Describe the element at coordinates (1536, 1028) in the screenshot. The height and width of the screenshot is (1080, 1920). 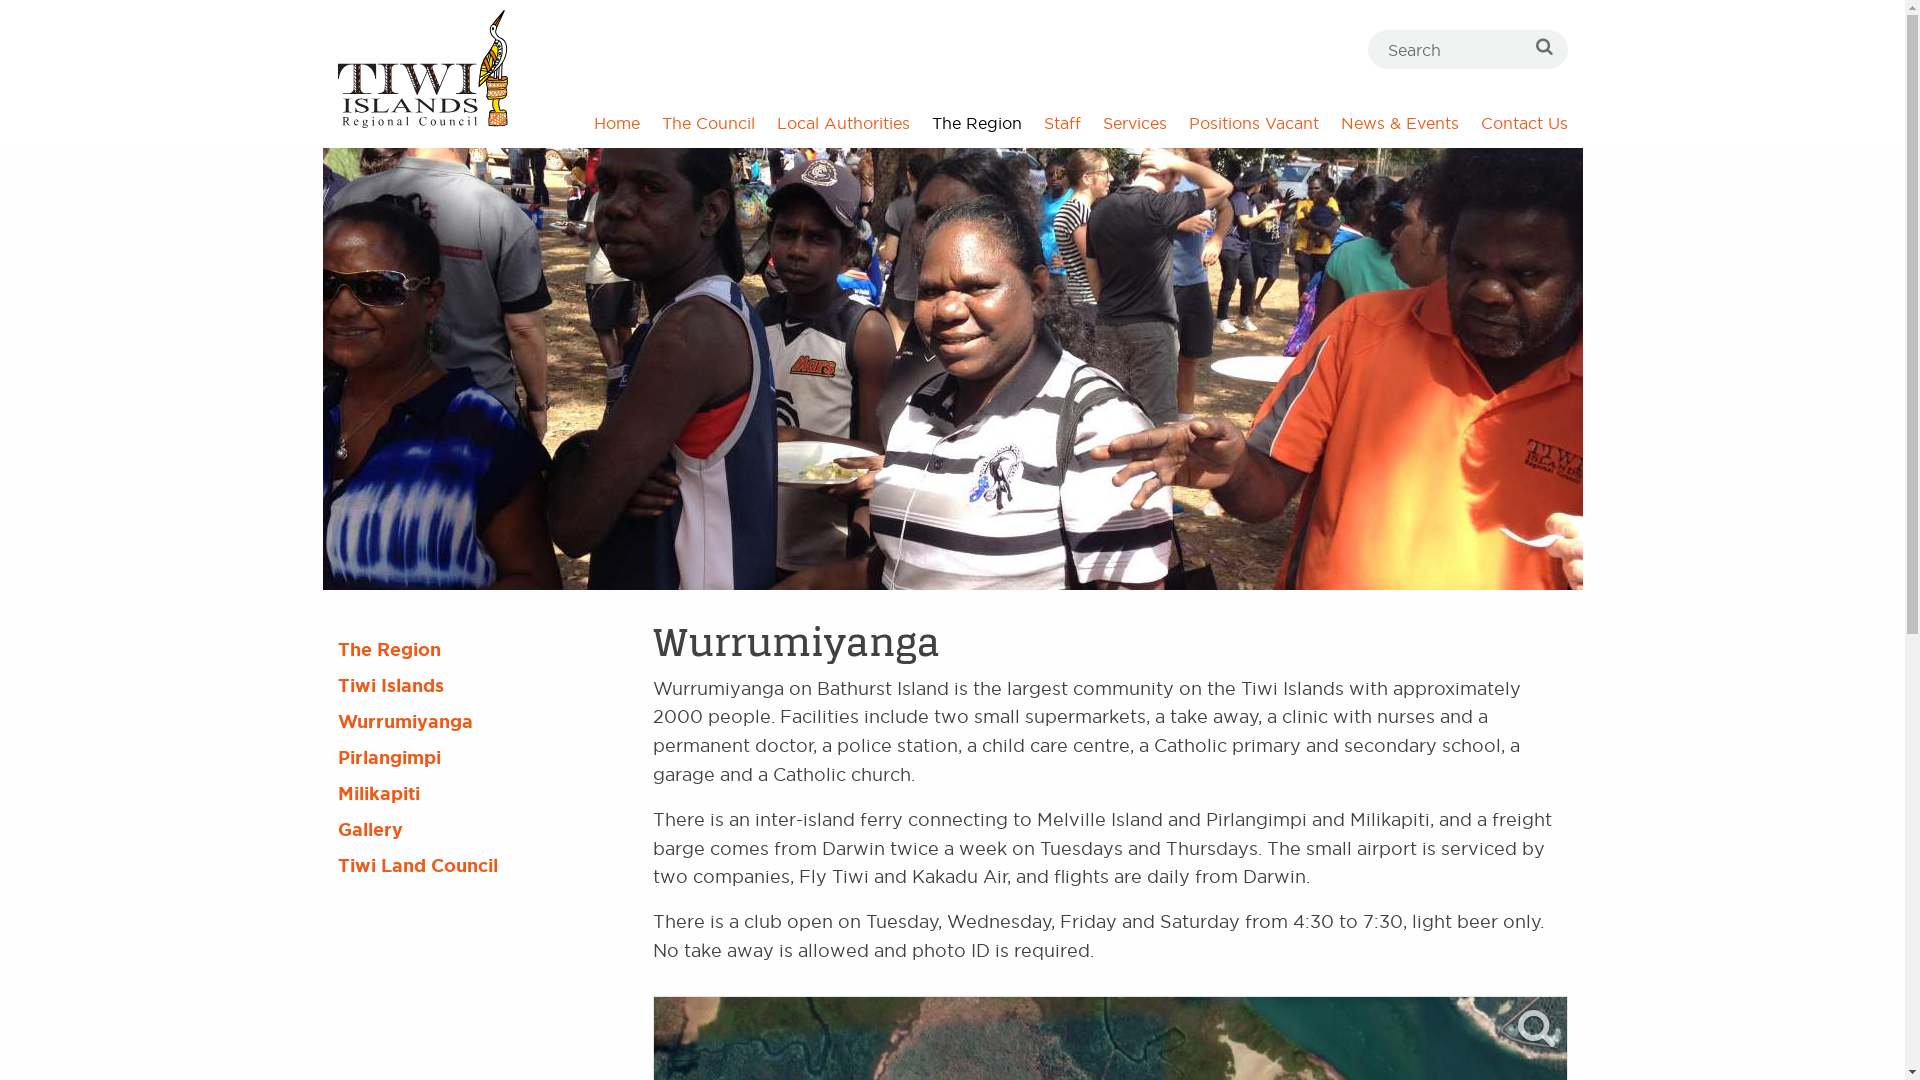
I see `Magnify` at that location.